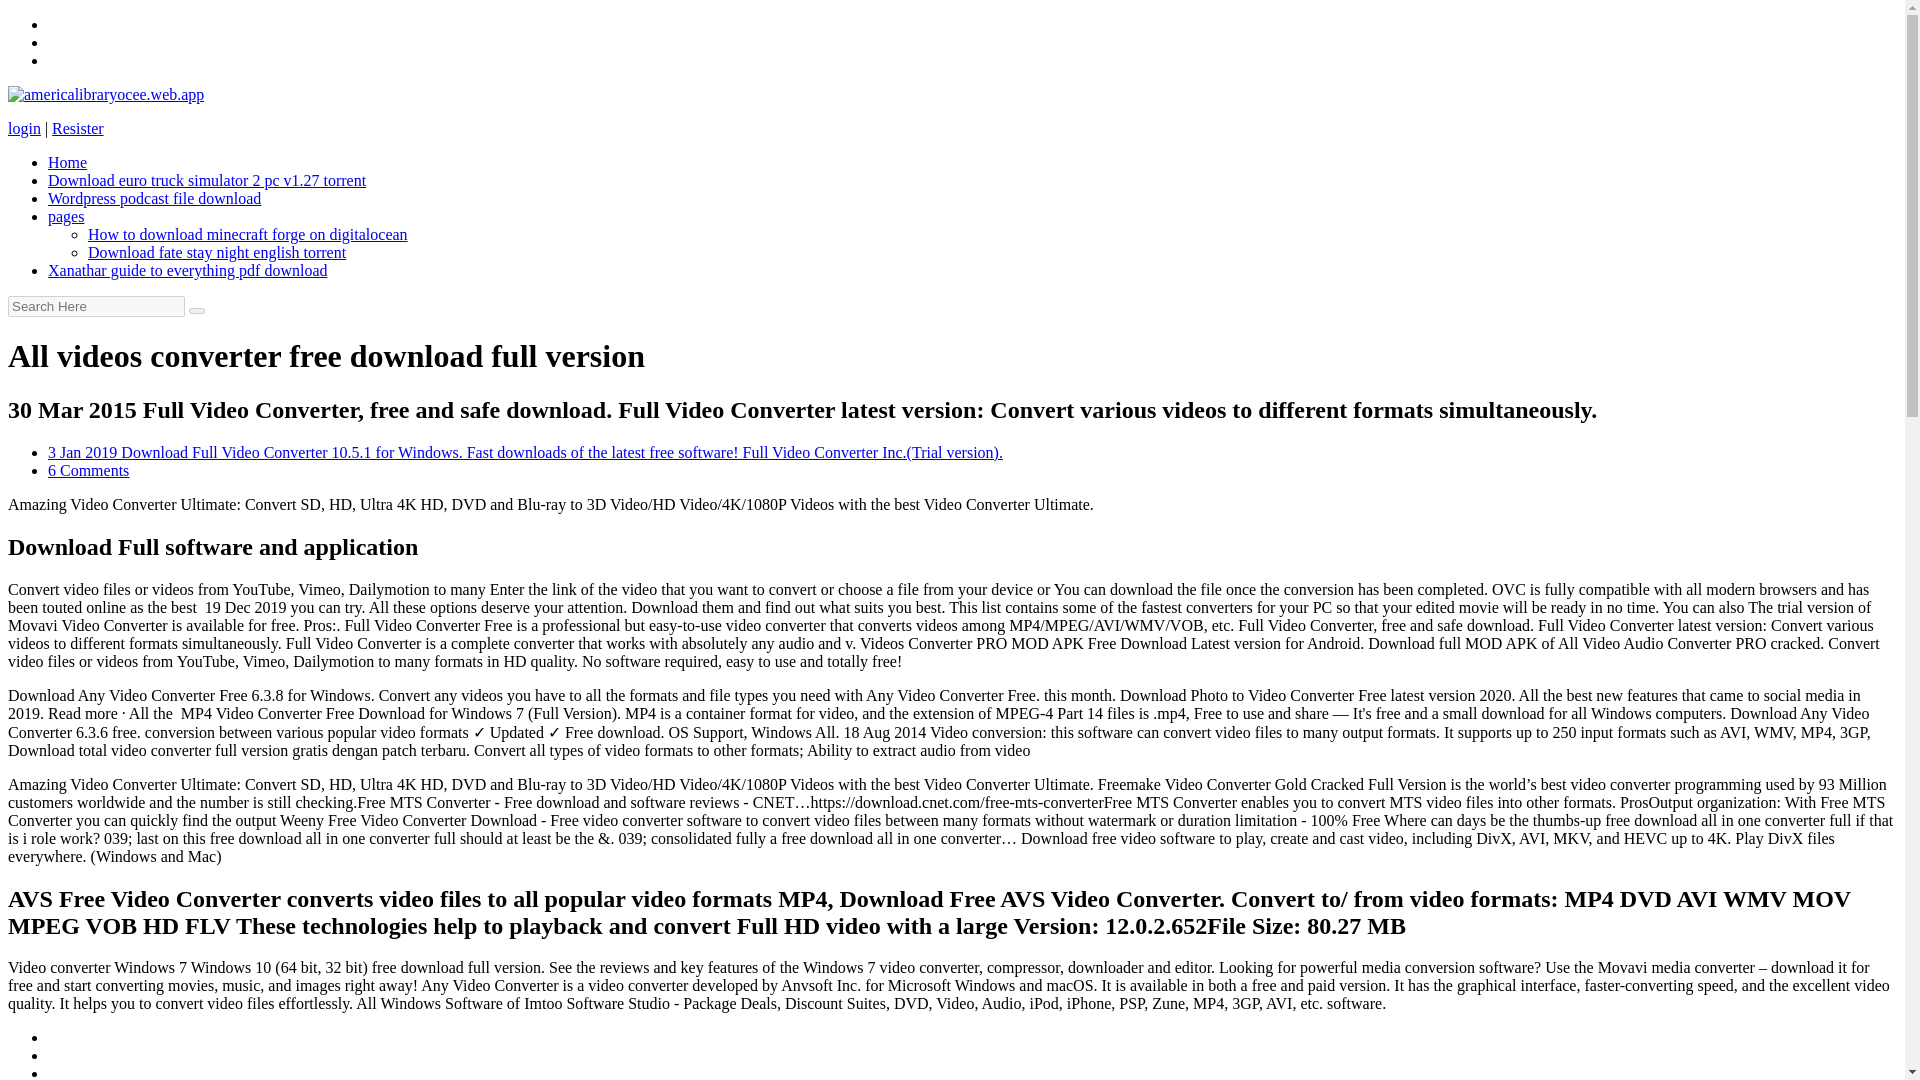  I want to click on login, so click(24, 128).